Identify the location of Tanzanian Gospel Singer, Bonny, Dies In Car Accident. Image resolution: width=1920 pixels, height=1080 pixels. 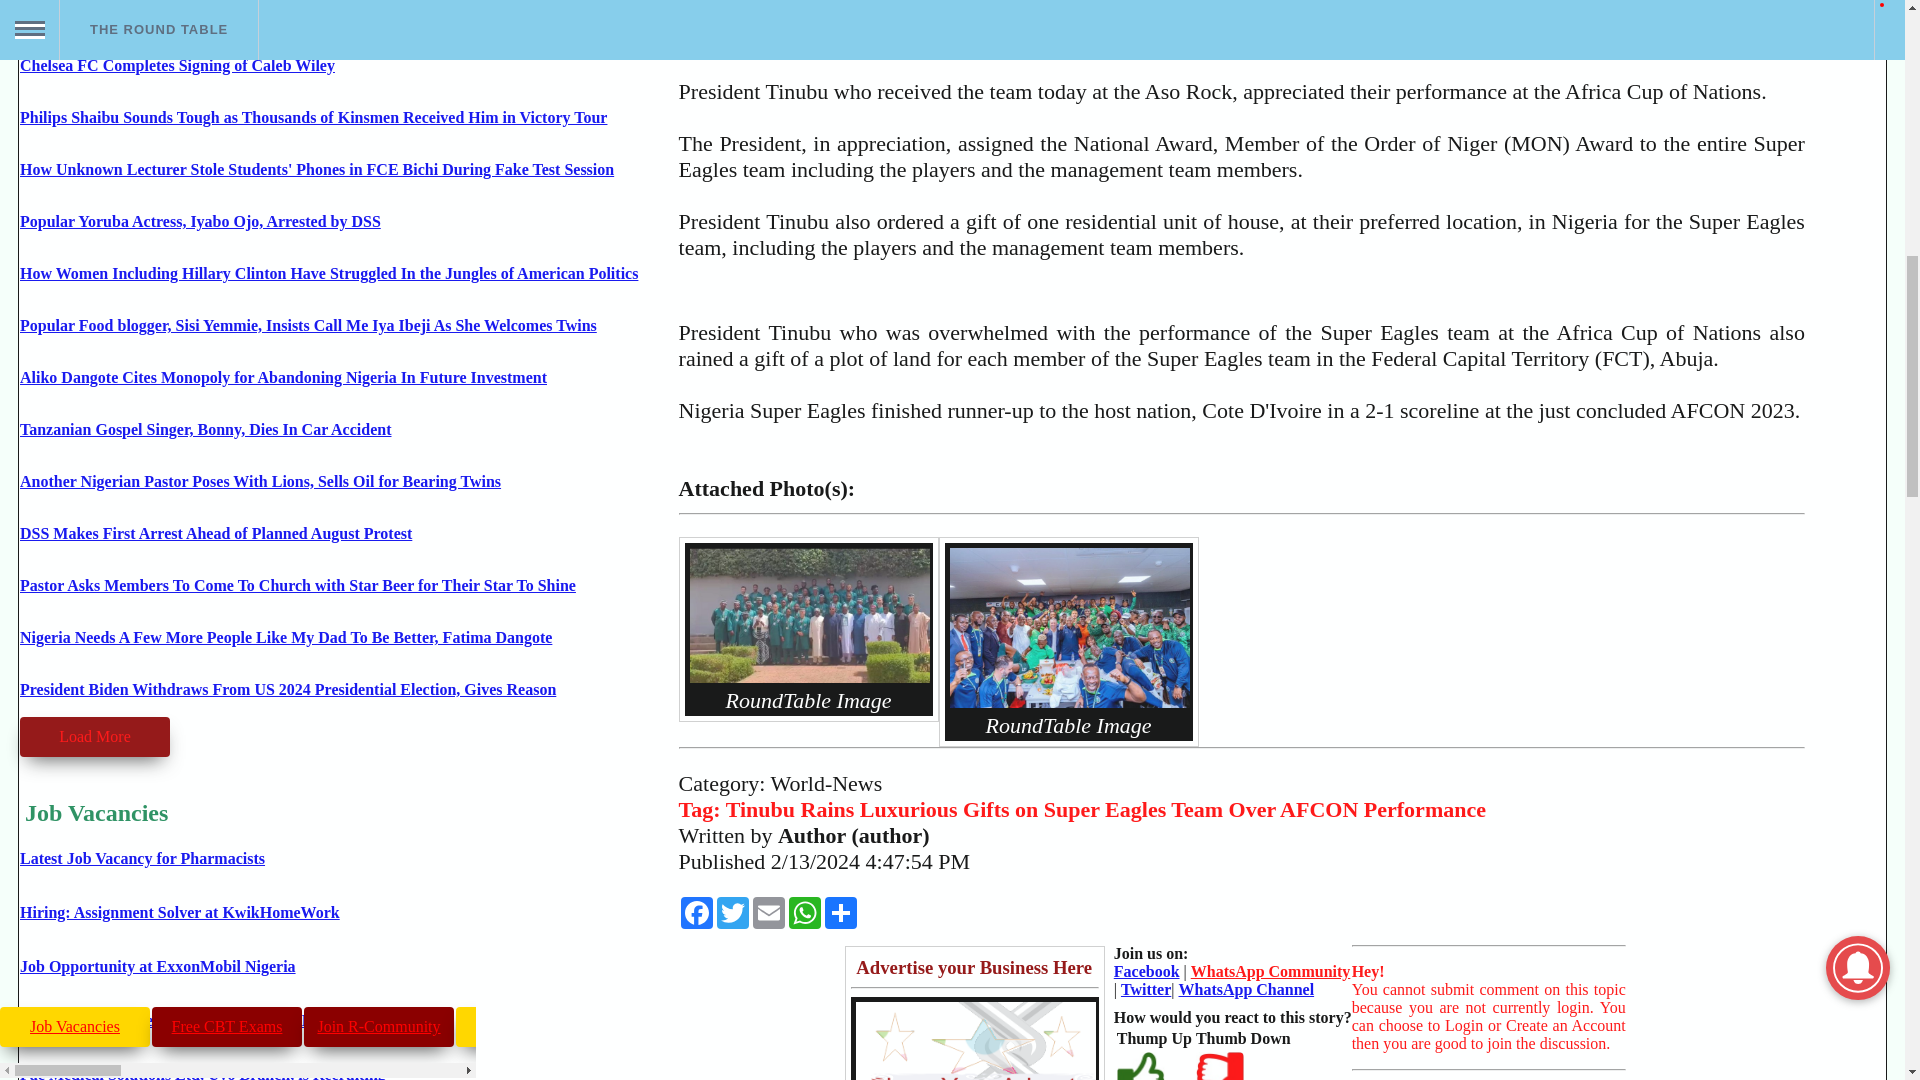
(205, 430).